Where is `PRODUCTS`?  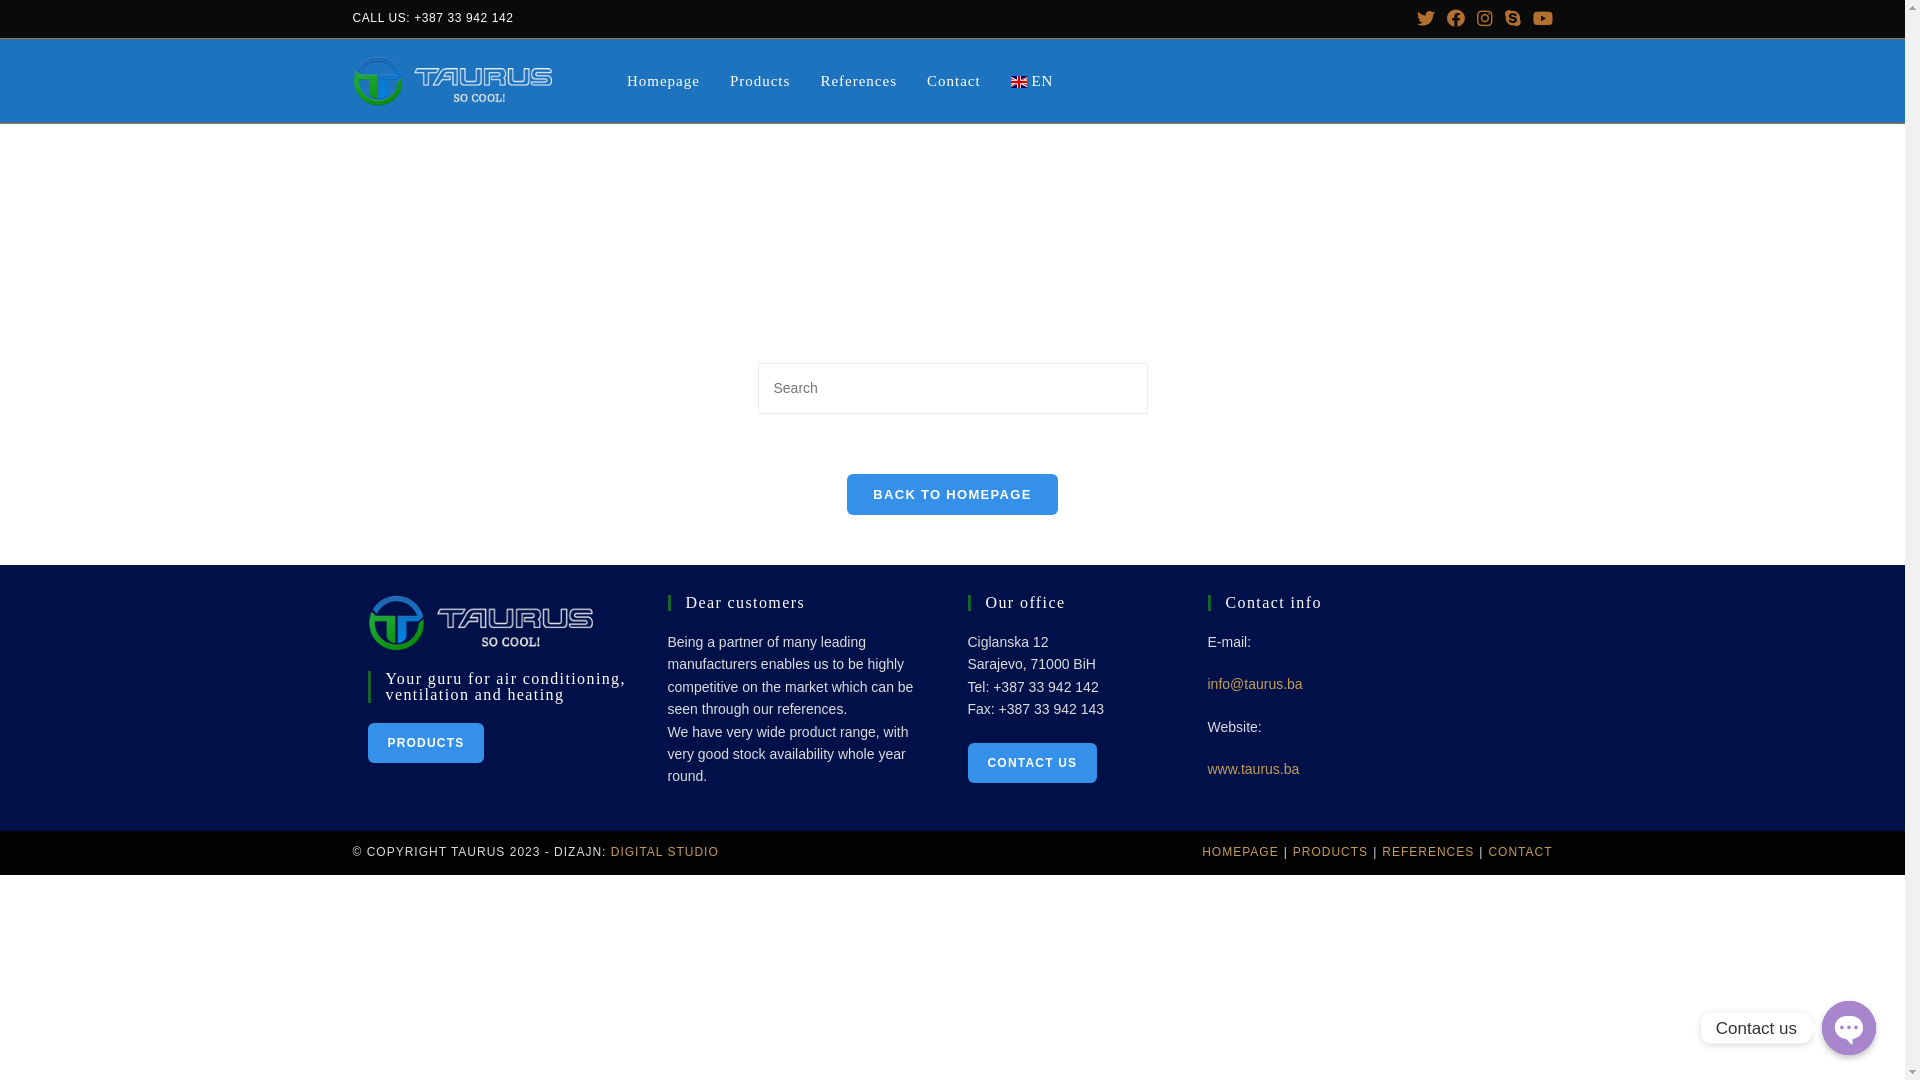 PRODUCTS is located at coordinates (426, 743).